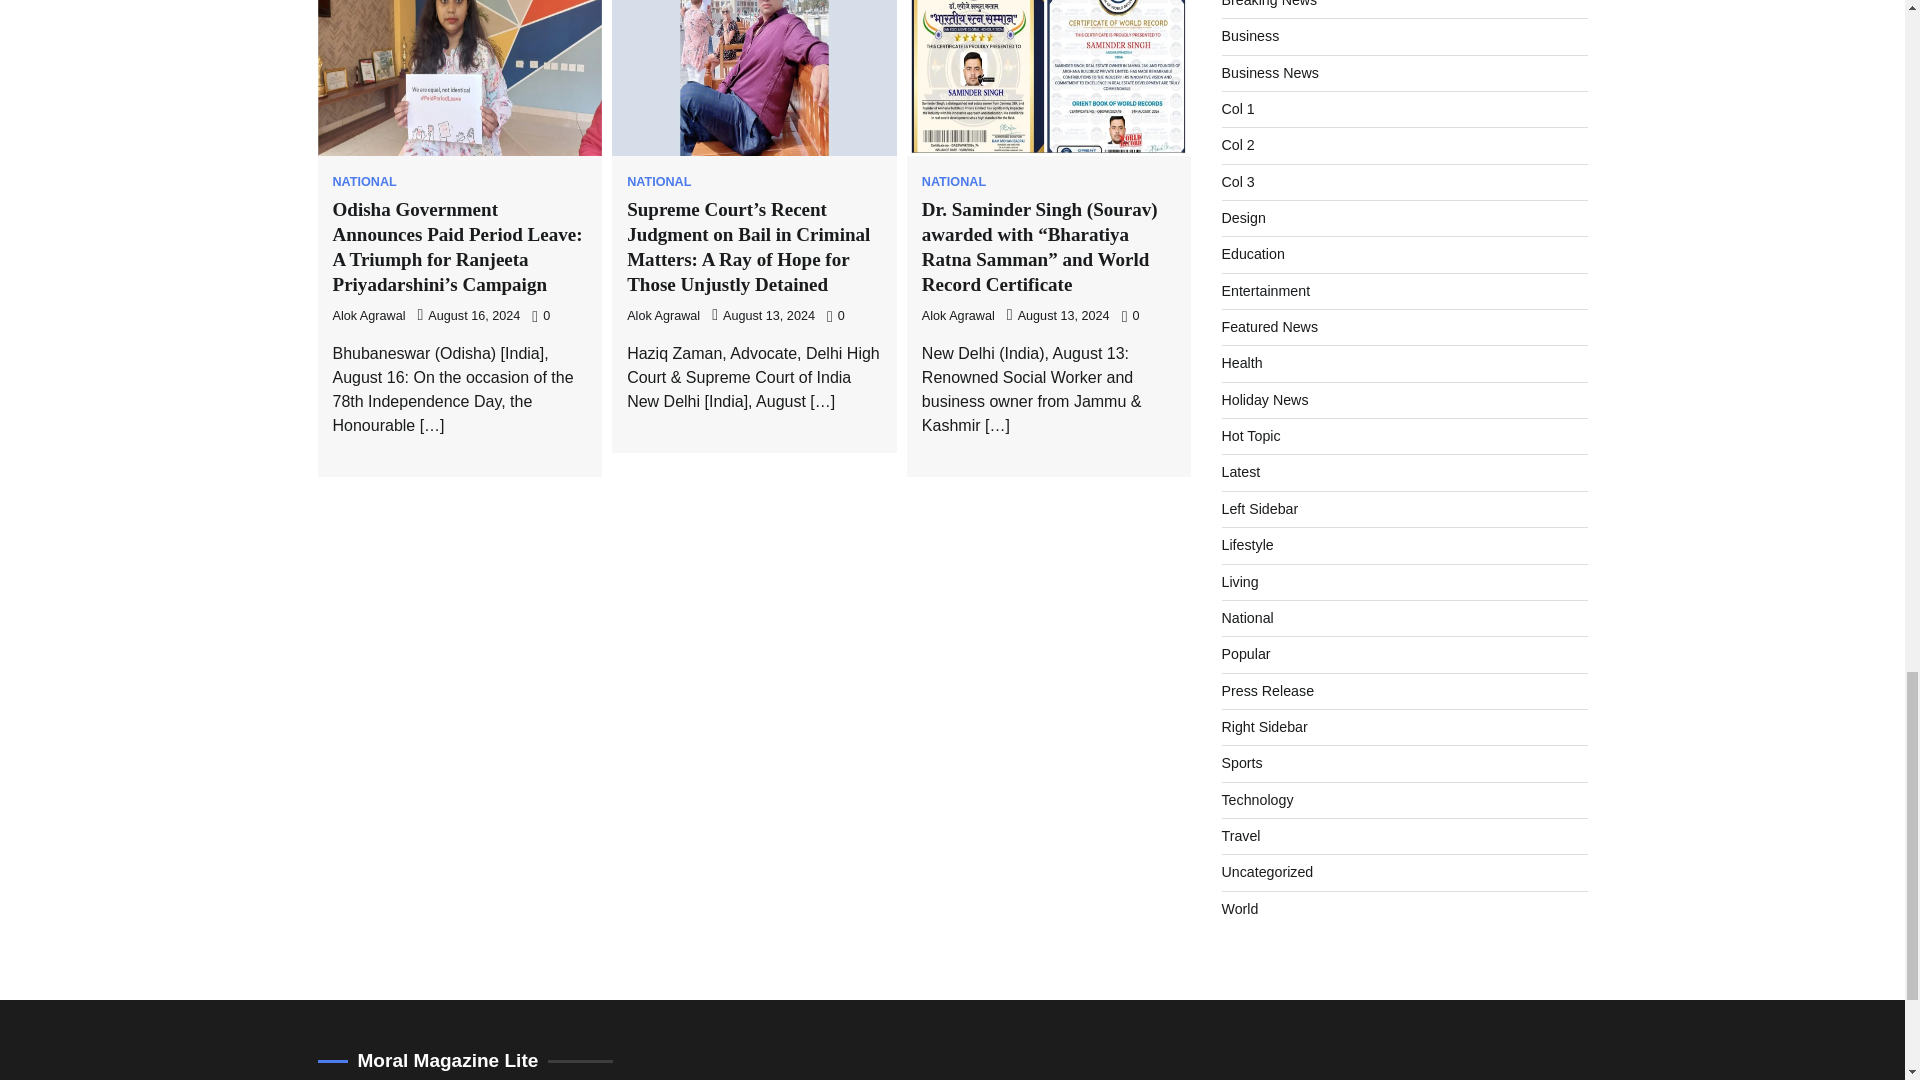 The width and height of the screenshot is (1920, 1080). What do you see at coordinates (368, 315) in the screenshot?
I see `Alok Agrawal` at bounding box center [368, 315].